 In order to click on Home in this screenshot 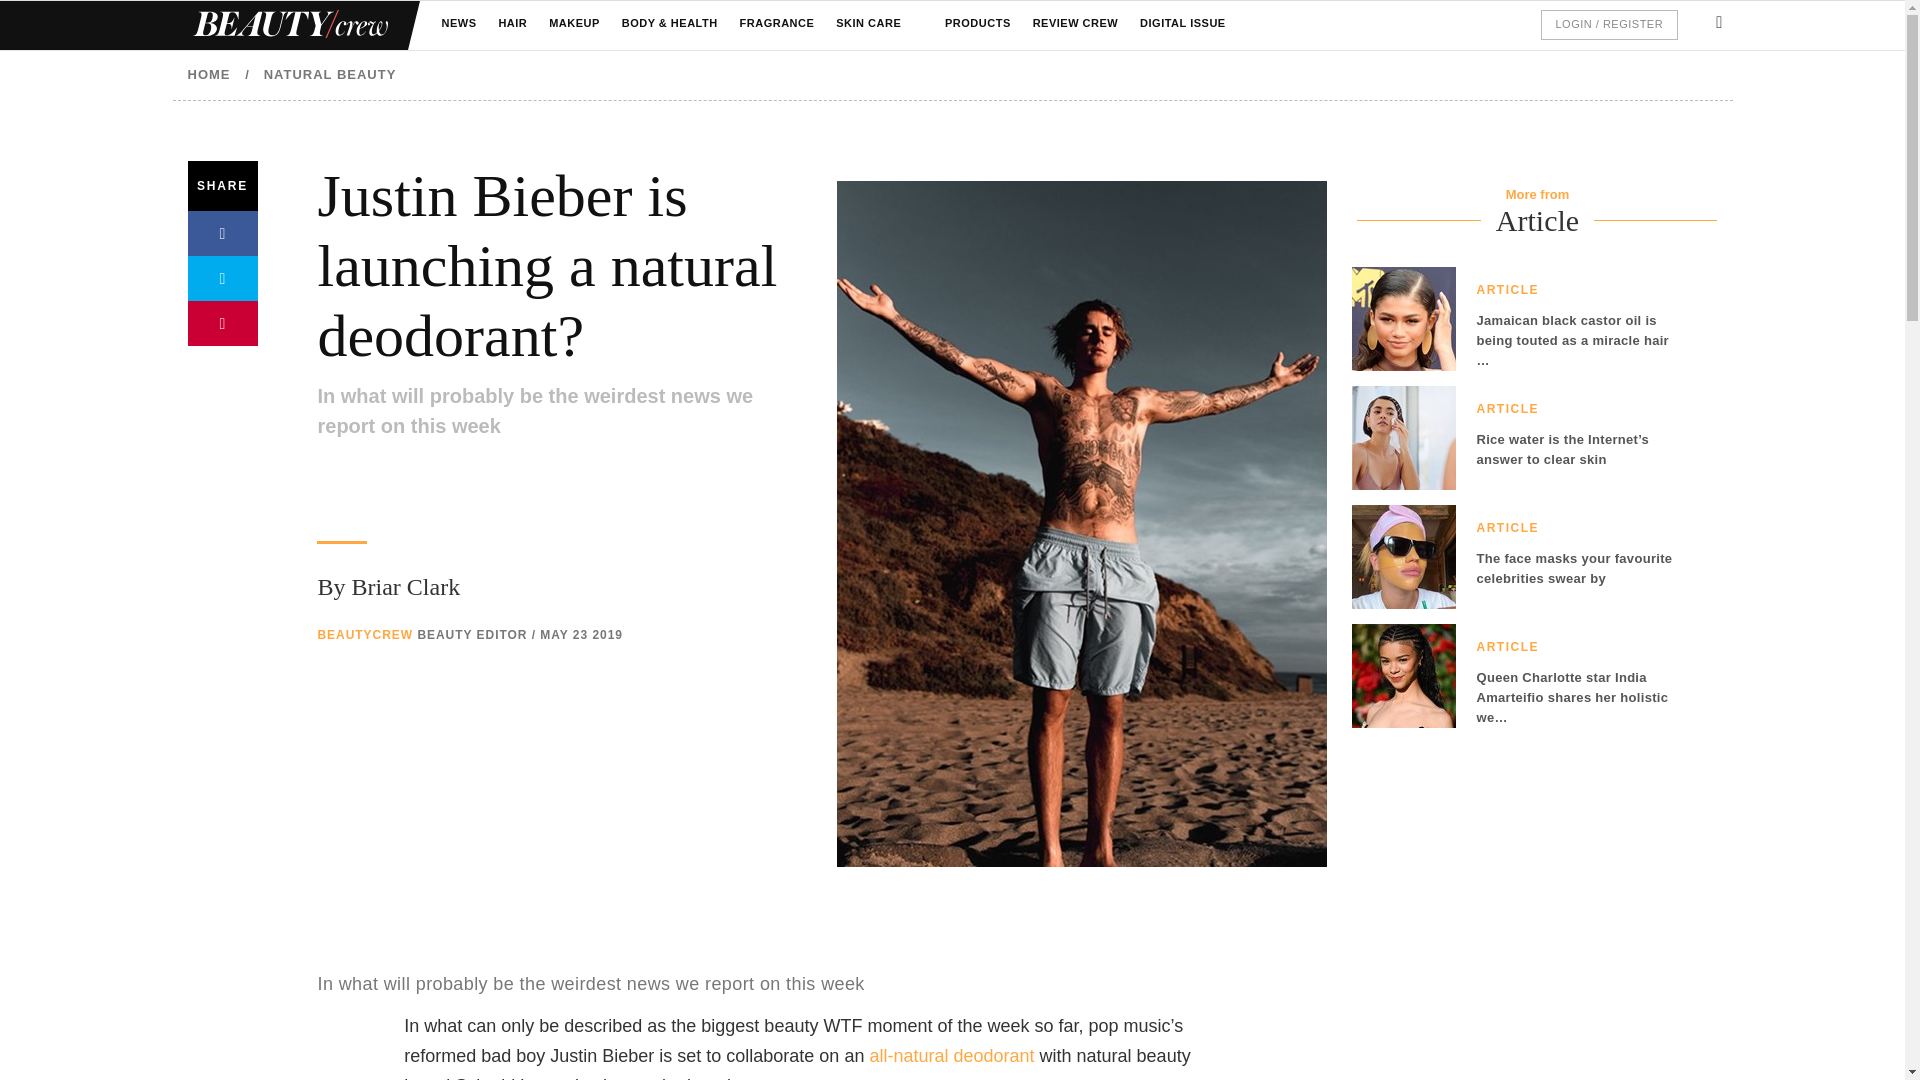, I will do `click(288, 25)`.